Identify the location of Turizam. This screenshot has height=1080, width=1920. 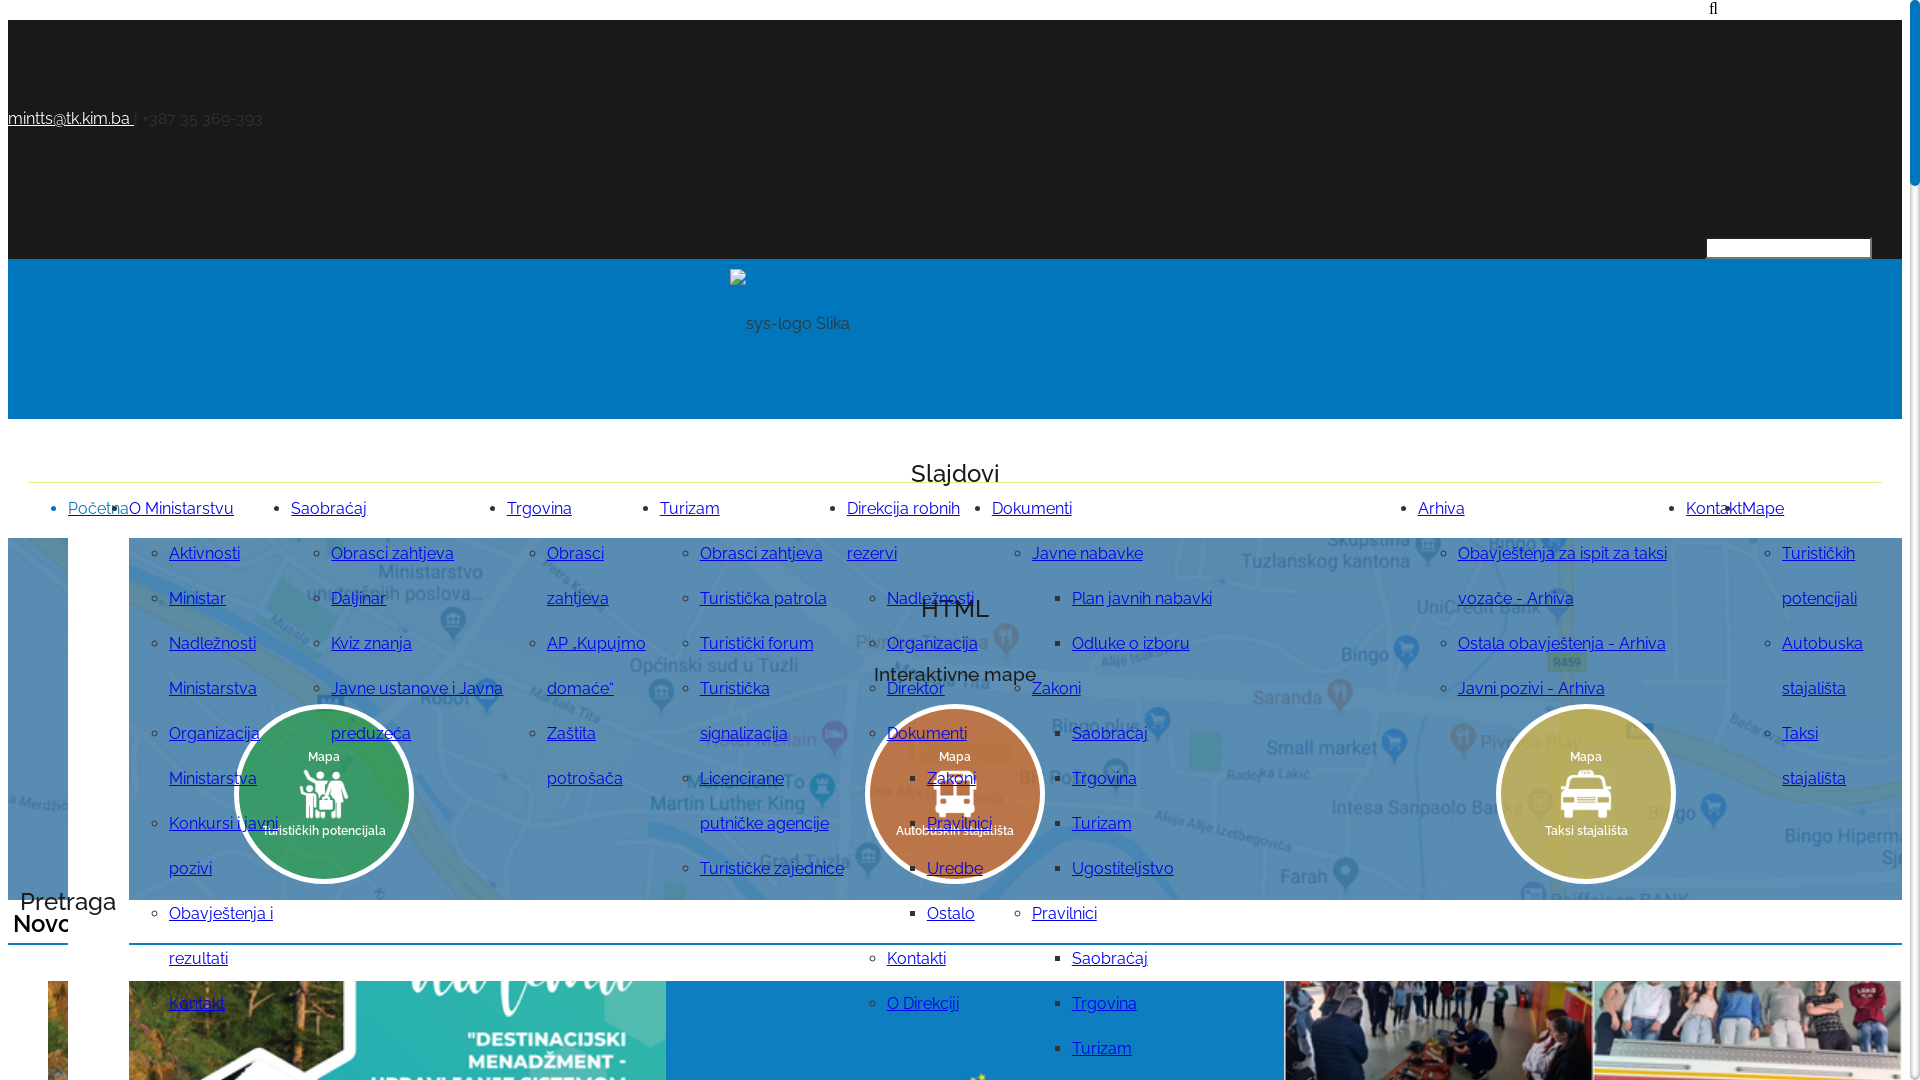
(1102, 824).